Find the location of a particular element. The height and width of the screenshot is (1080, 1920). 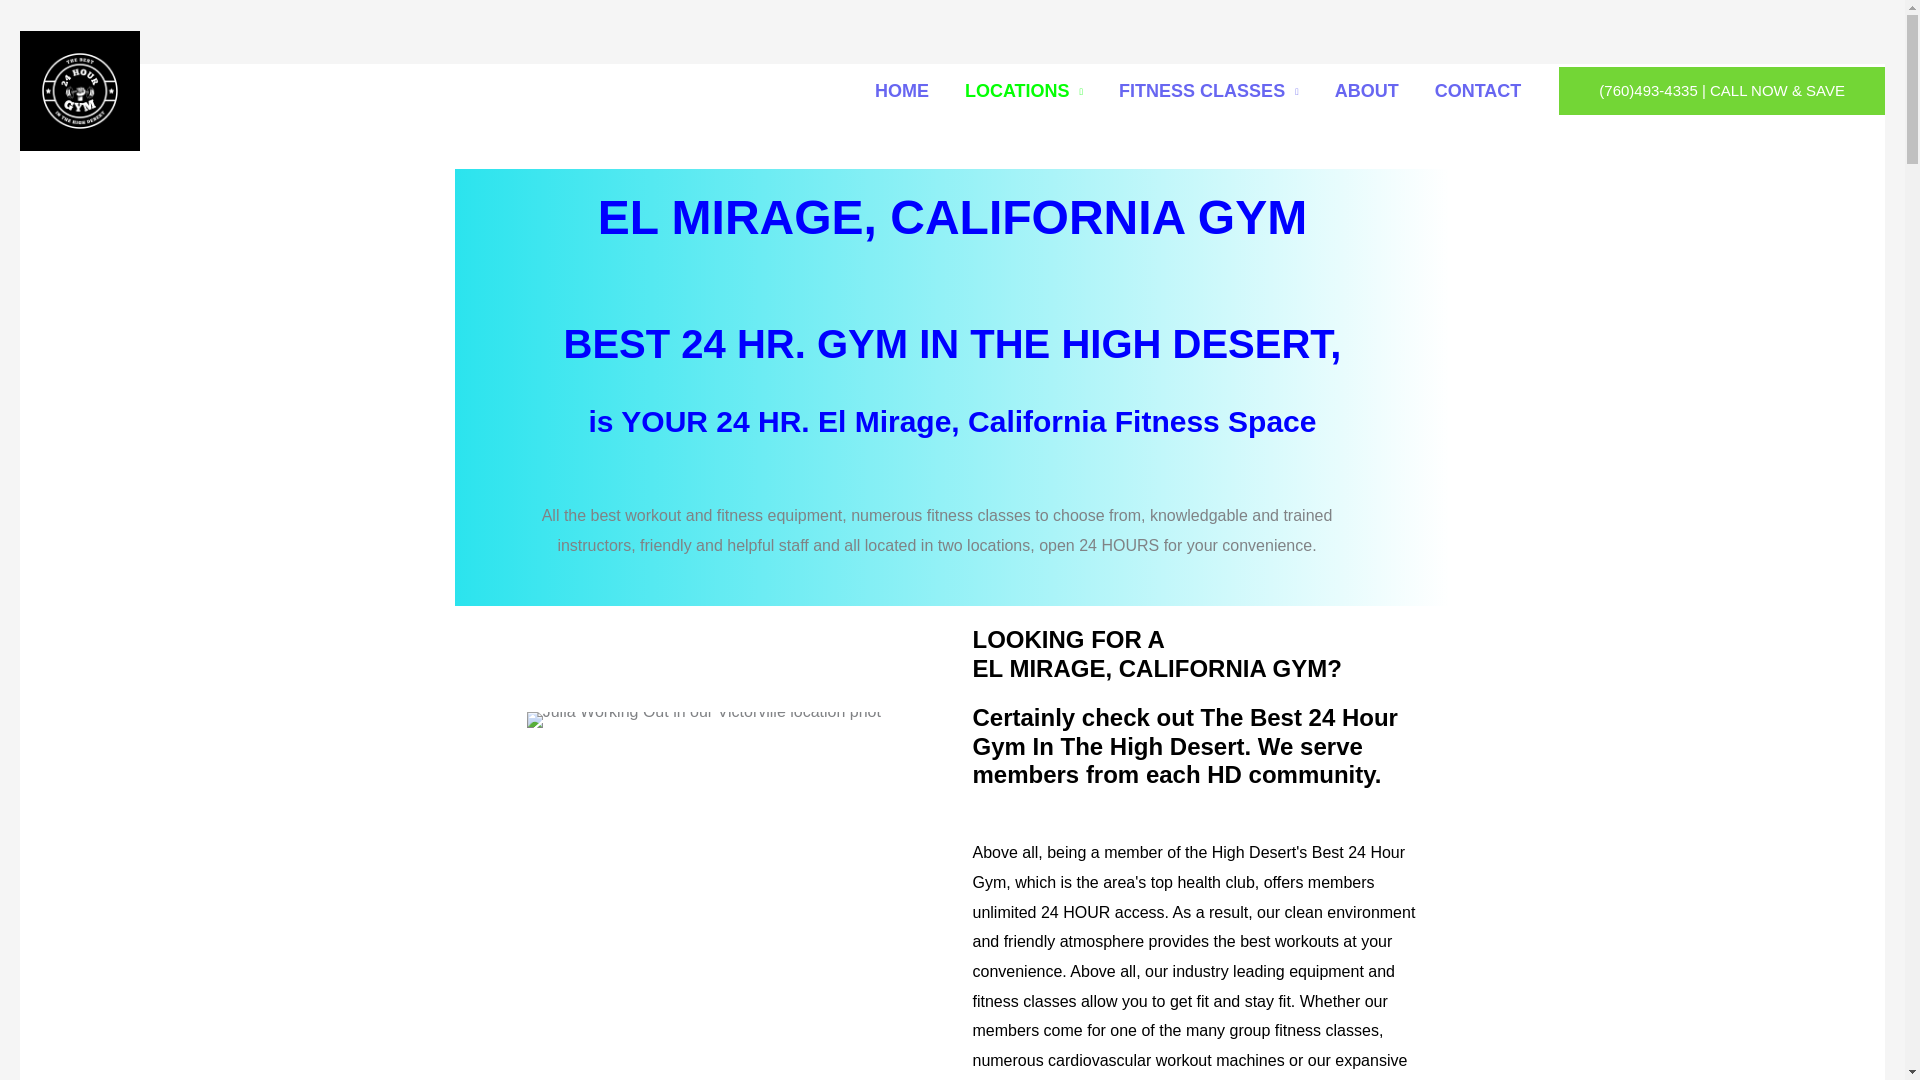

FITNESS CLASSES is located at coordinates (1208, 91).